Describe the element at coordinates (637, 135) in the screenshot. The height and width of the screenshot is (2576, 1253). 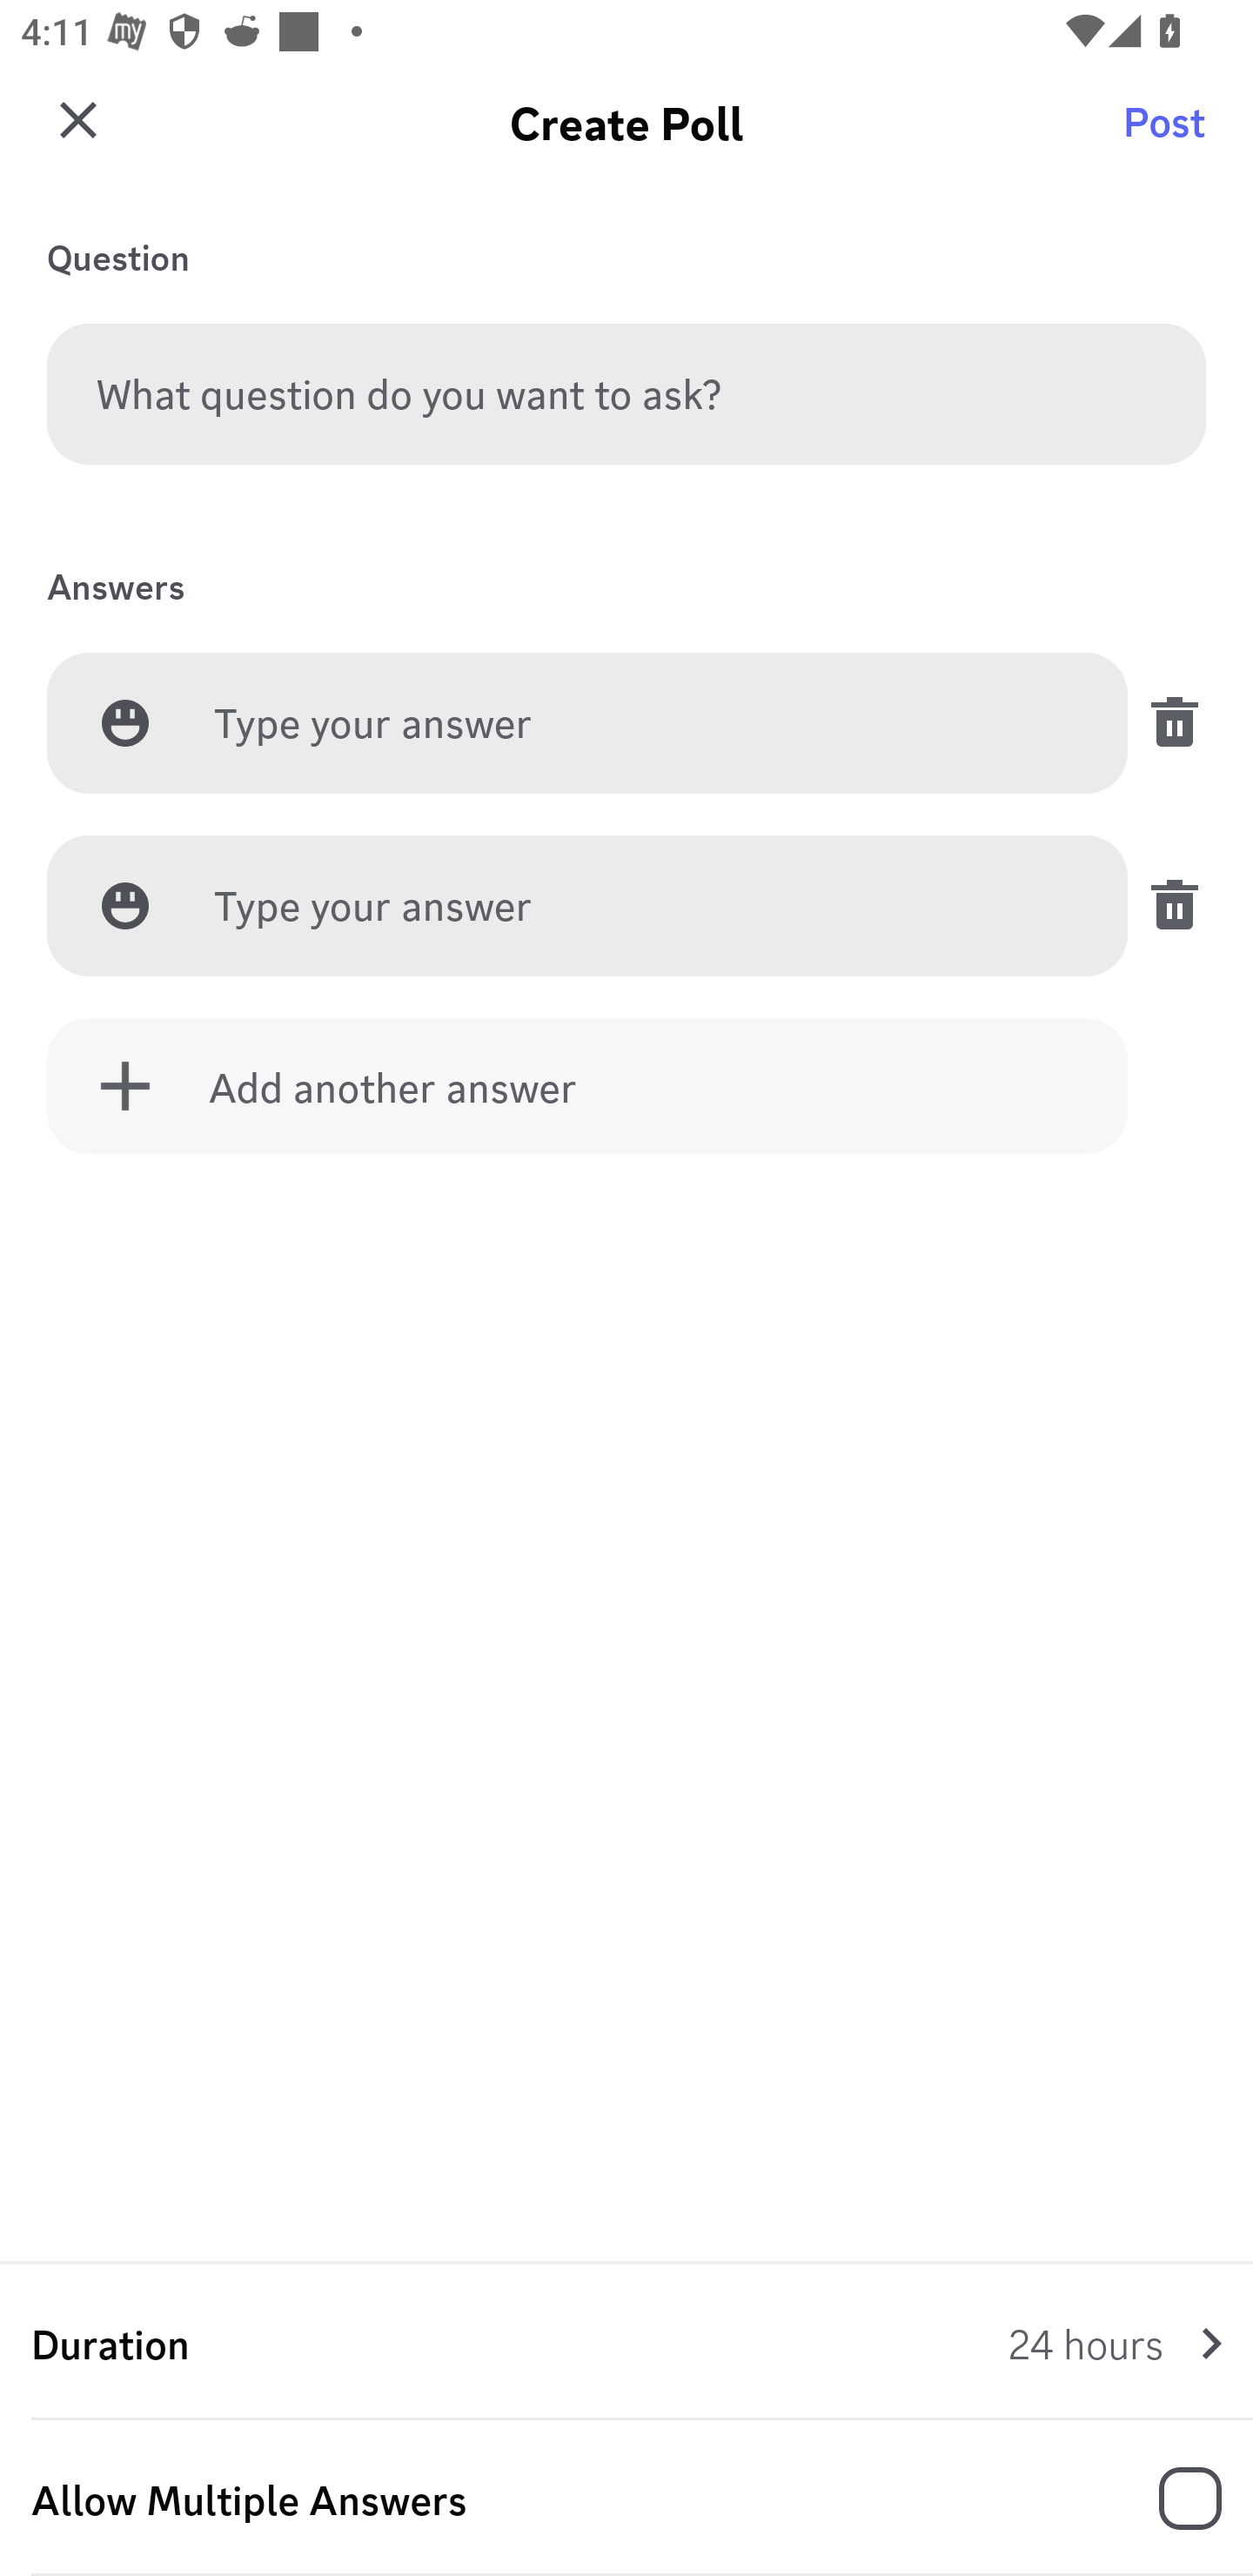
I see `general (channel) general general (channel)` at that location.